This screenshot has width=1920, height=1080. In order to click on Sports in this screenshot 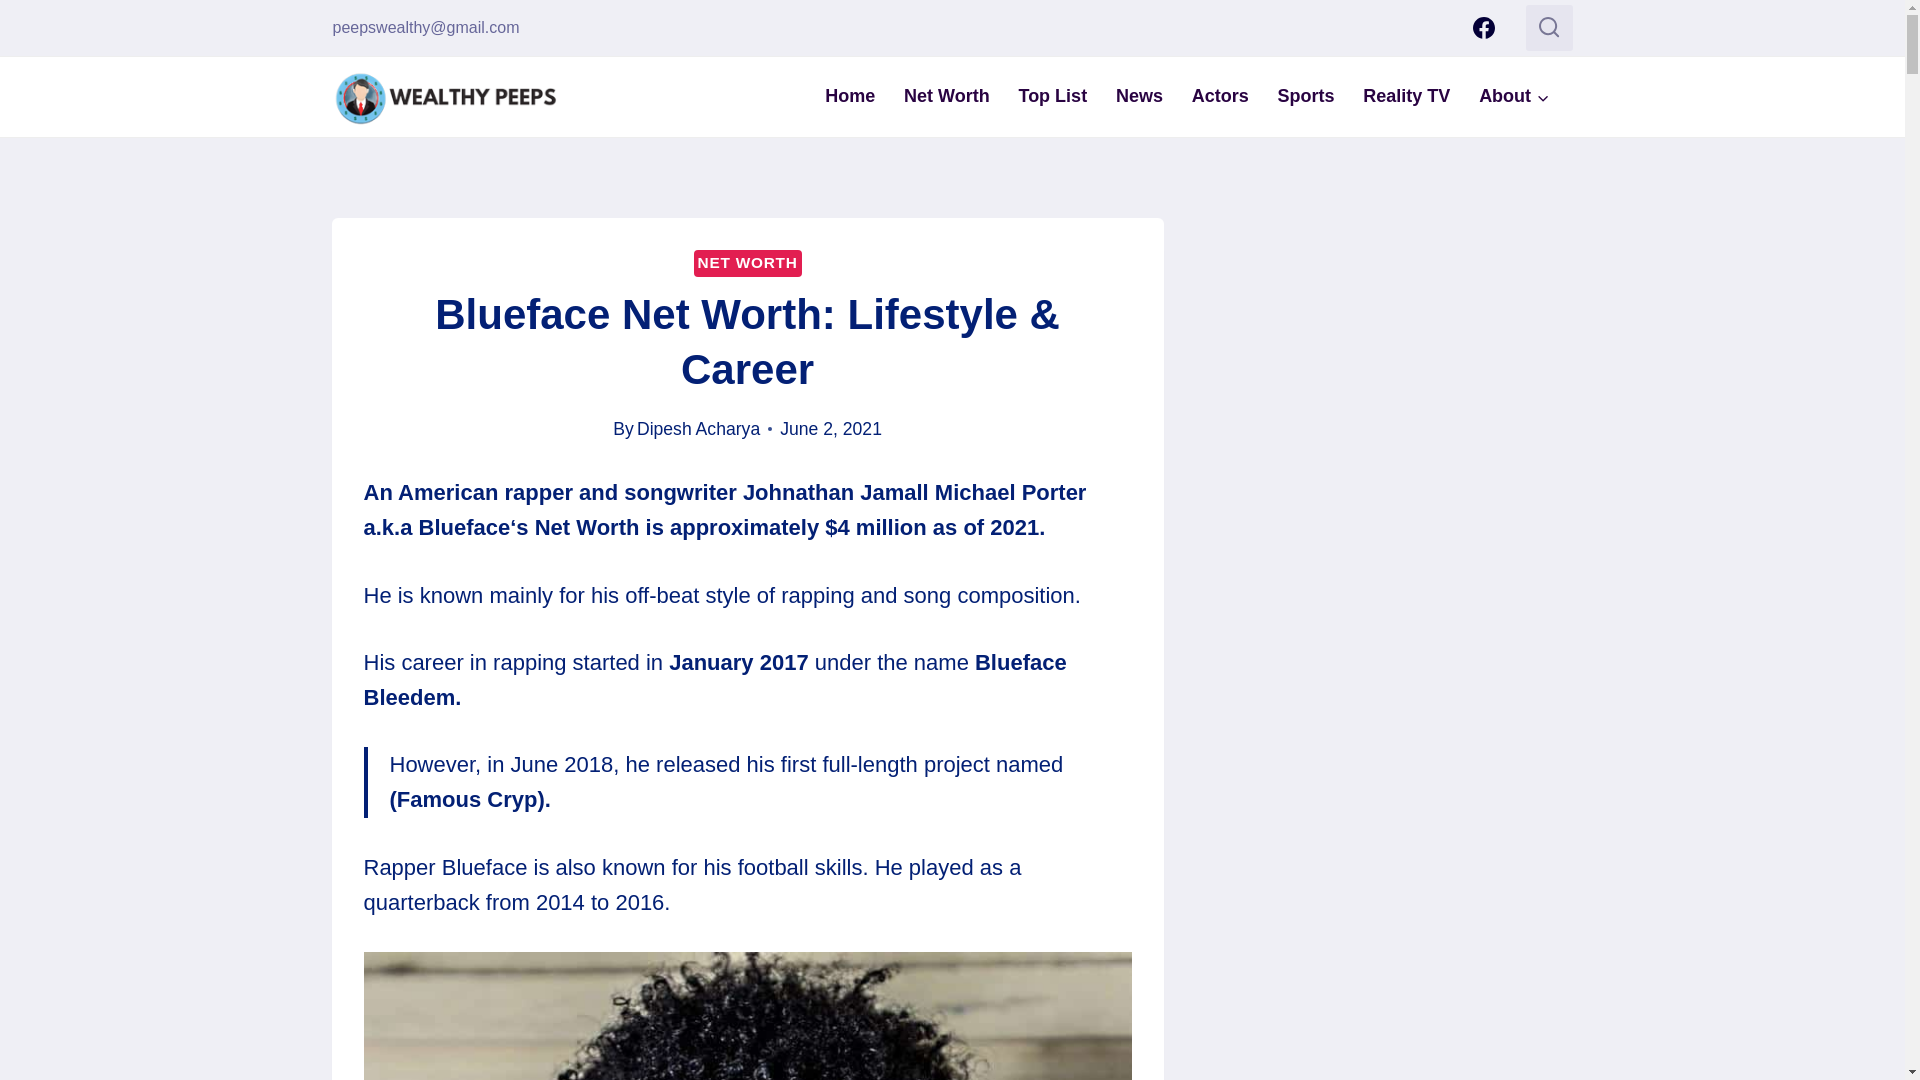, I will do `click(1306, 96)`.